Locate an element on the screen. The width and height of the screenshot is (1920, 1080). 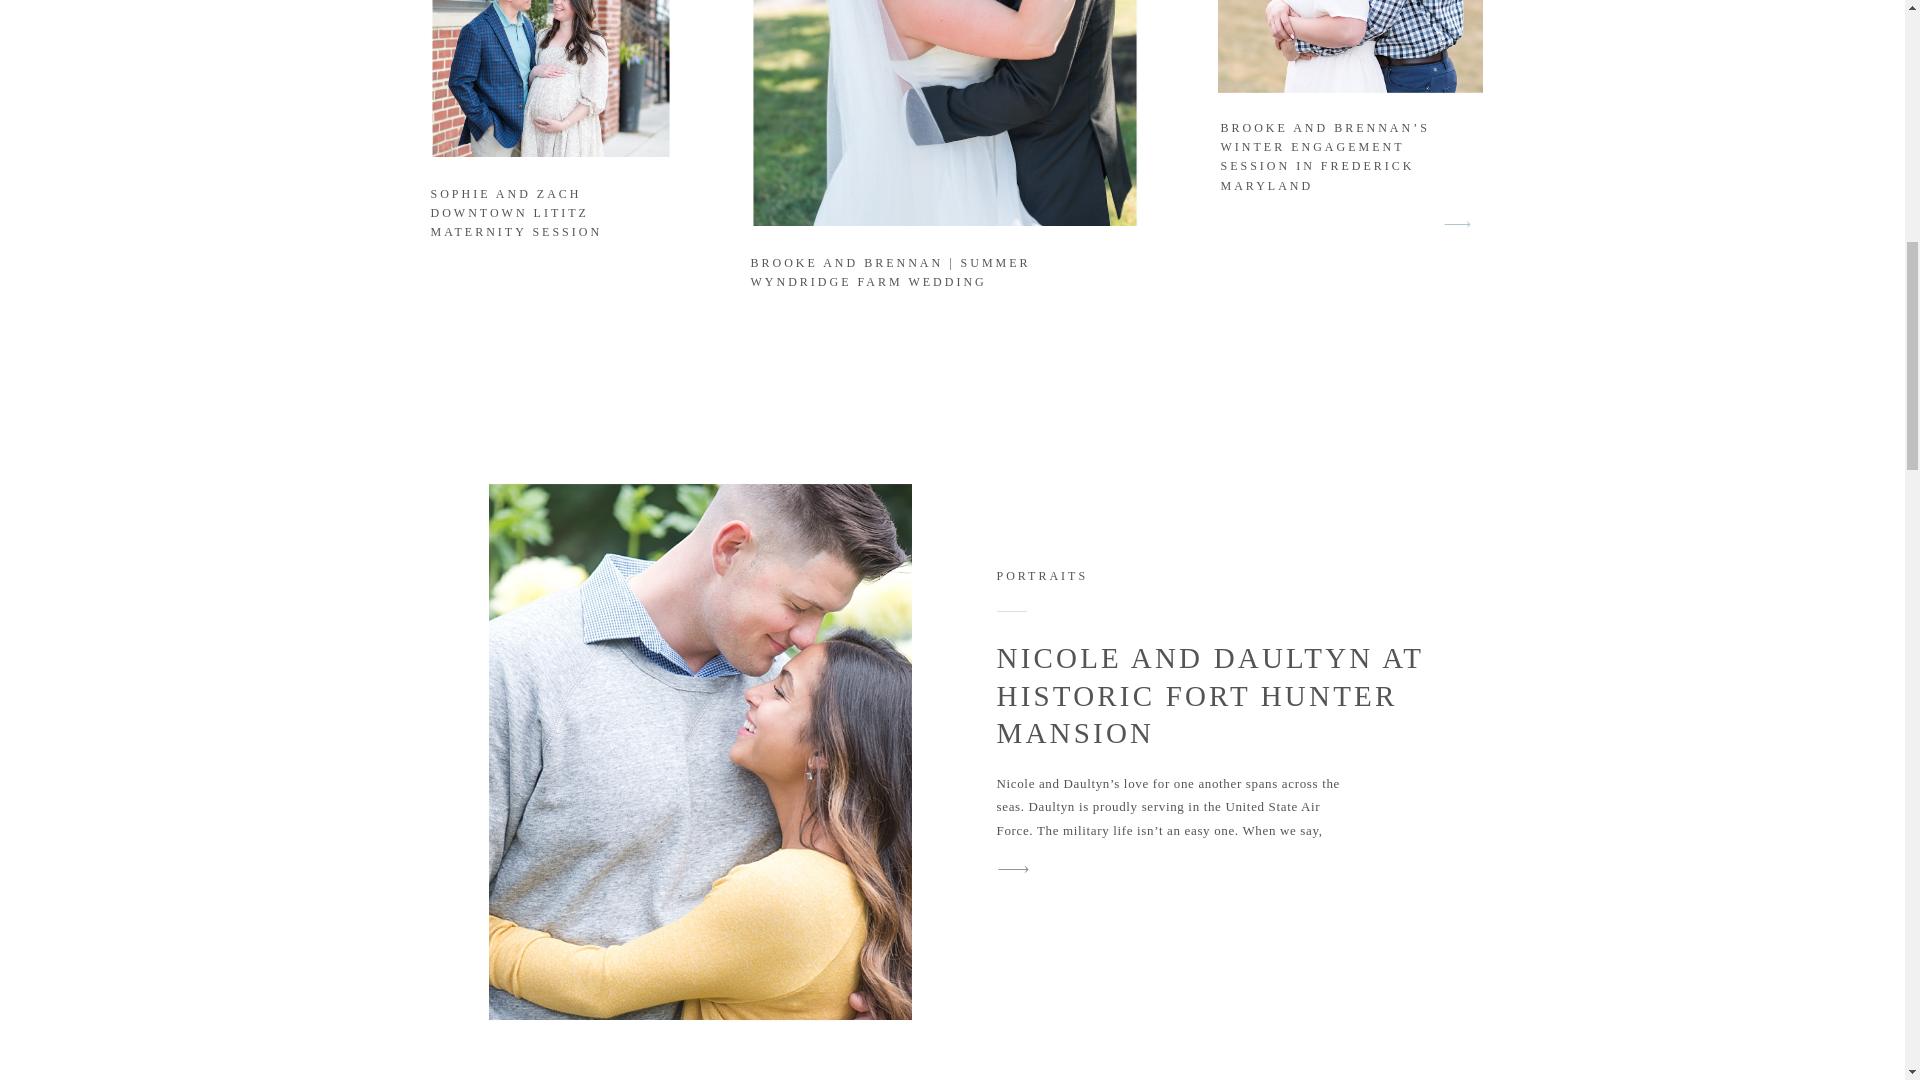
NICOLE AND DAULTYN AT HISTORIC FORT HUNTER MANSION is located at coordinates (1209, 695).